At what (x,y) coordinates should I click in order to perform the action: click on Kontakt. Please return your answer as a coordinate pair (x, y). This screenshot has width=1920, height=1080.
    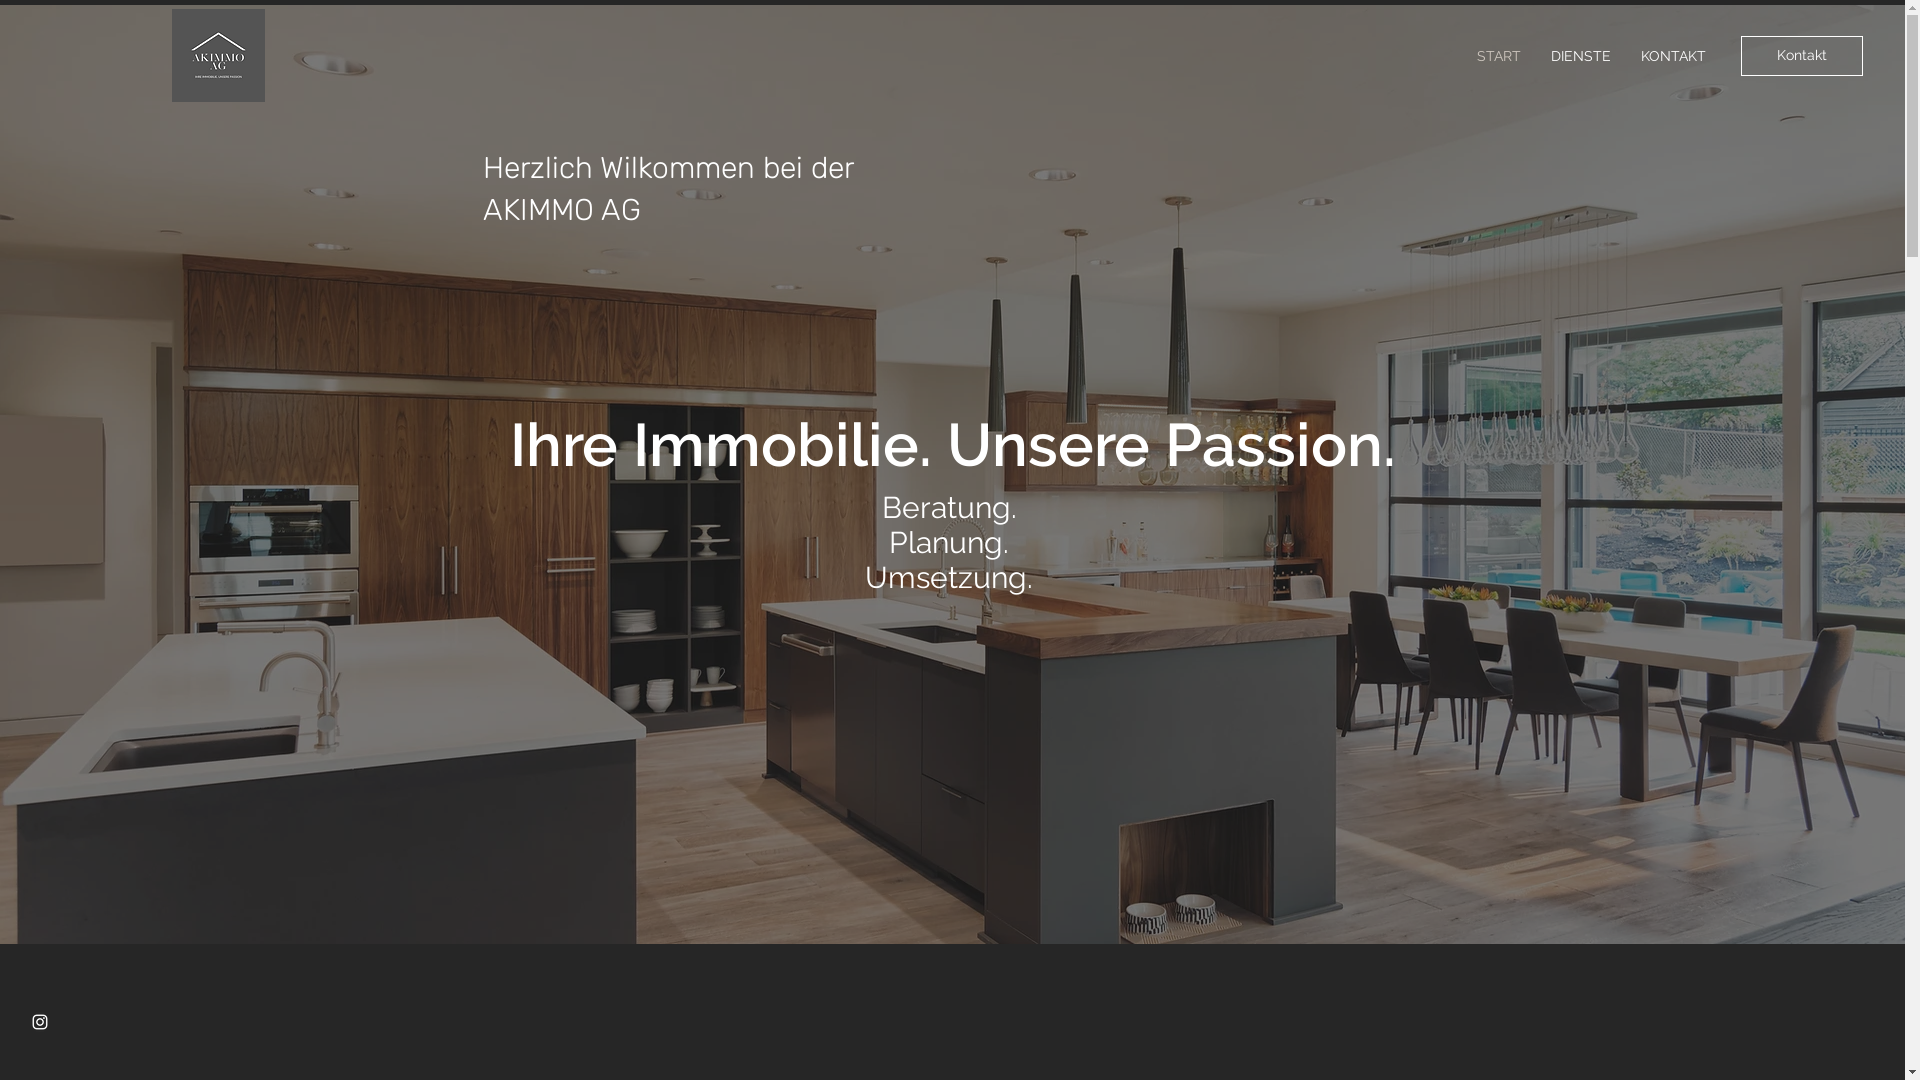
    Looking at the image, I should click on (1802, 56).